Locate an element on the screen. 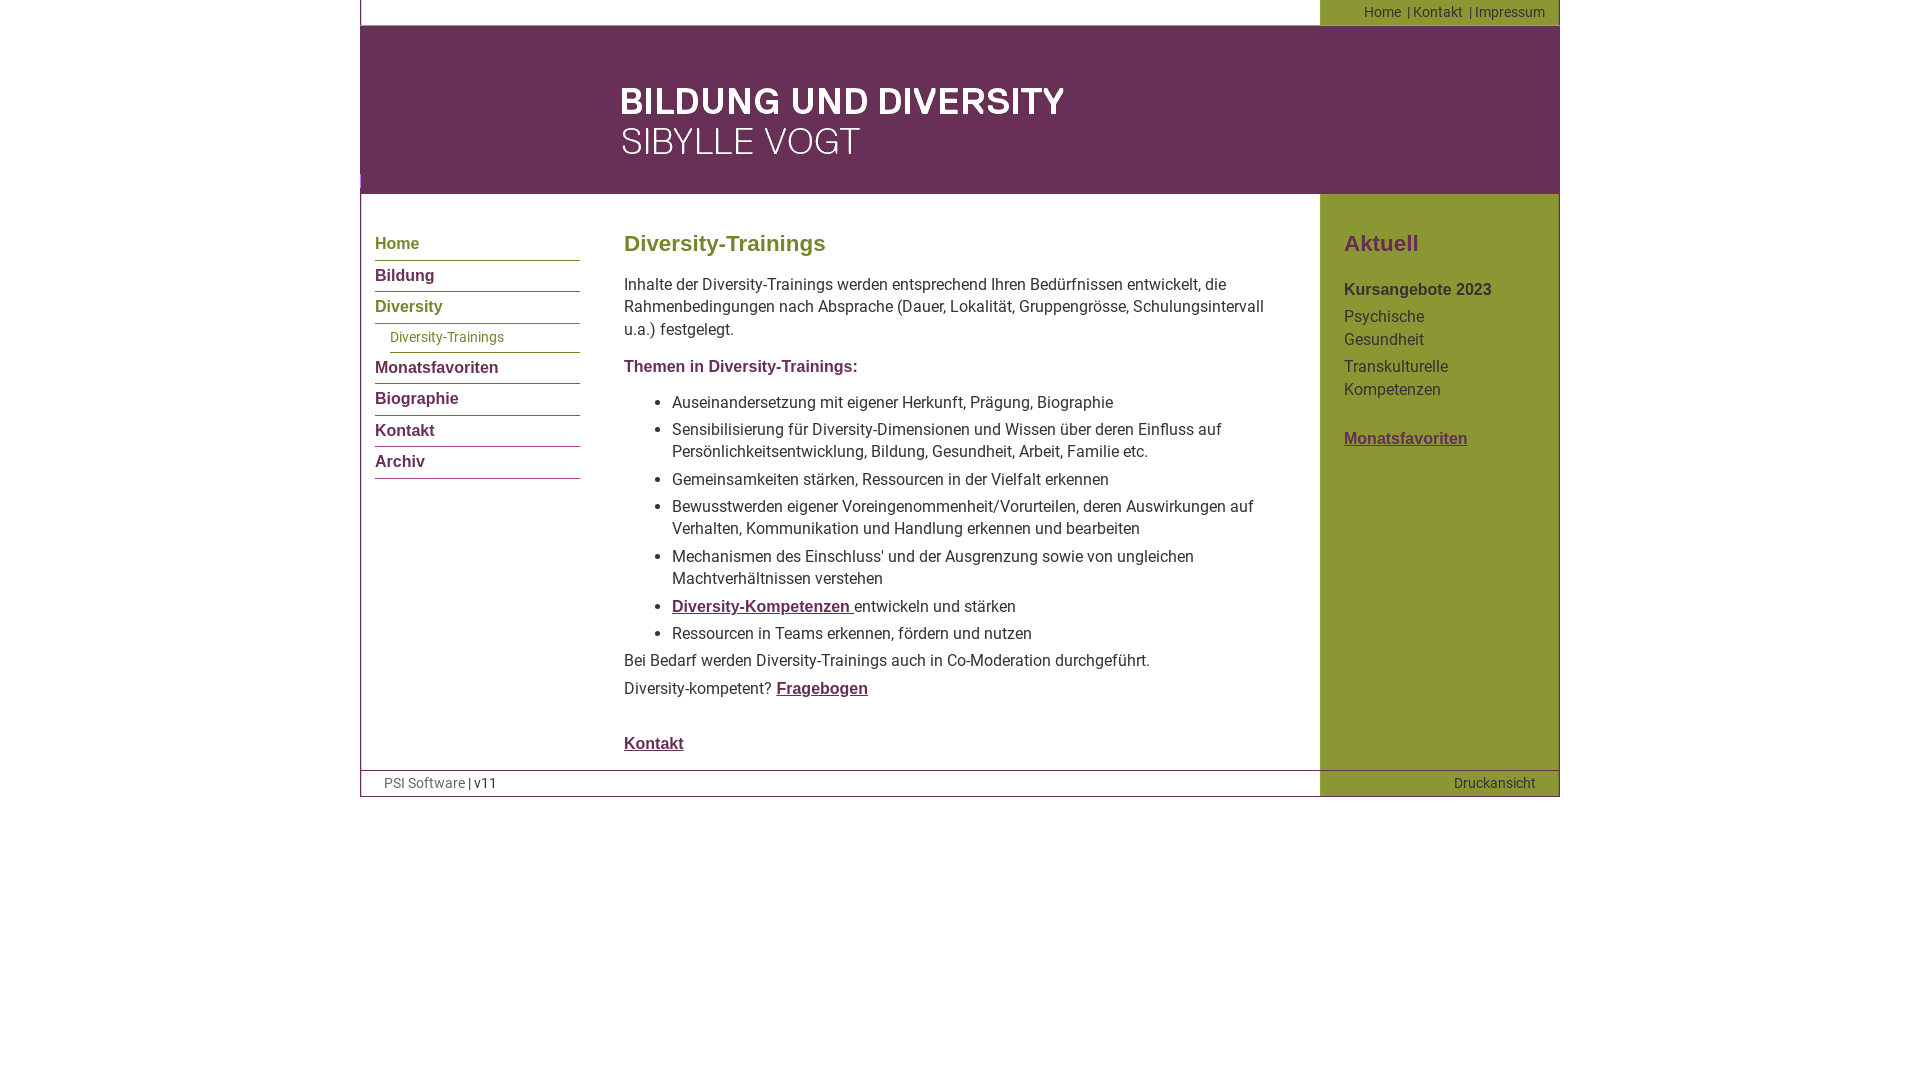 The image size is (1920, 1080). Archiv is located at coordinates (400, 462).